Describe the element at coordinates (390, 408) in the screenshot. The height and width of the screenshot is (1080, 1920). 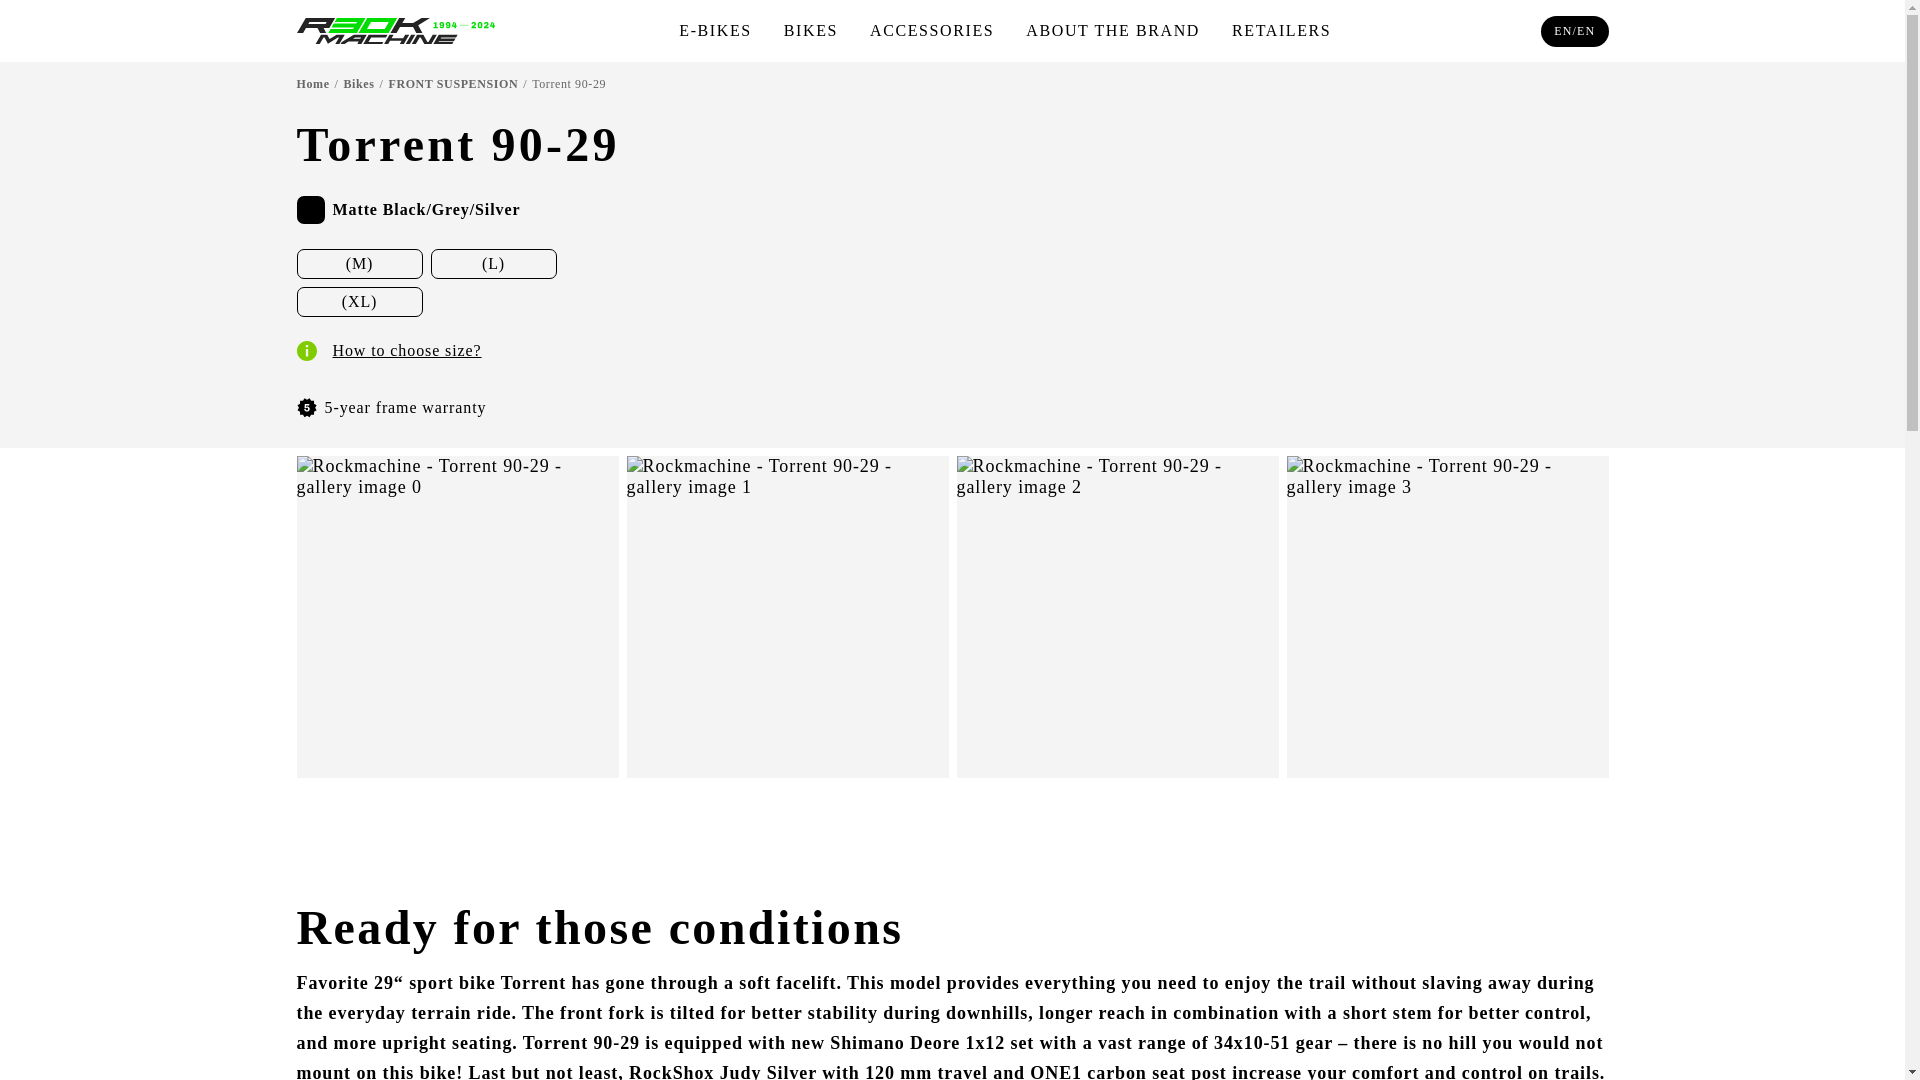
I see `5-year frame warranty` at that location.